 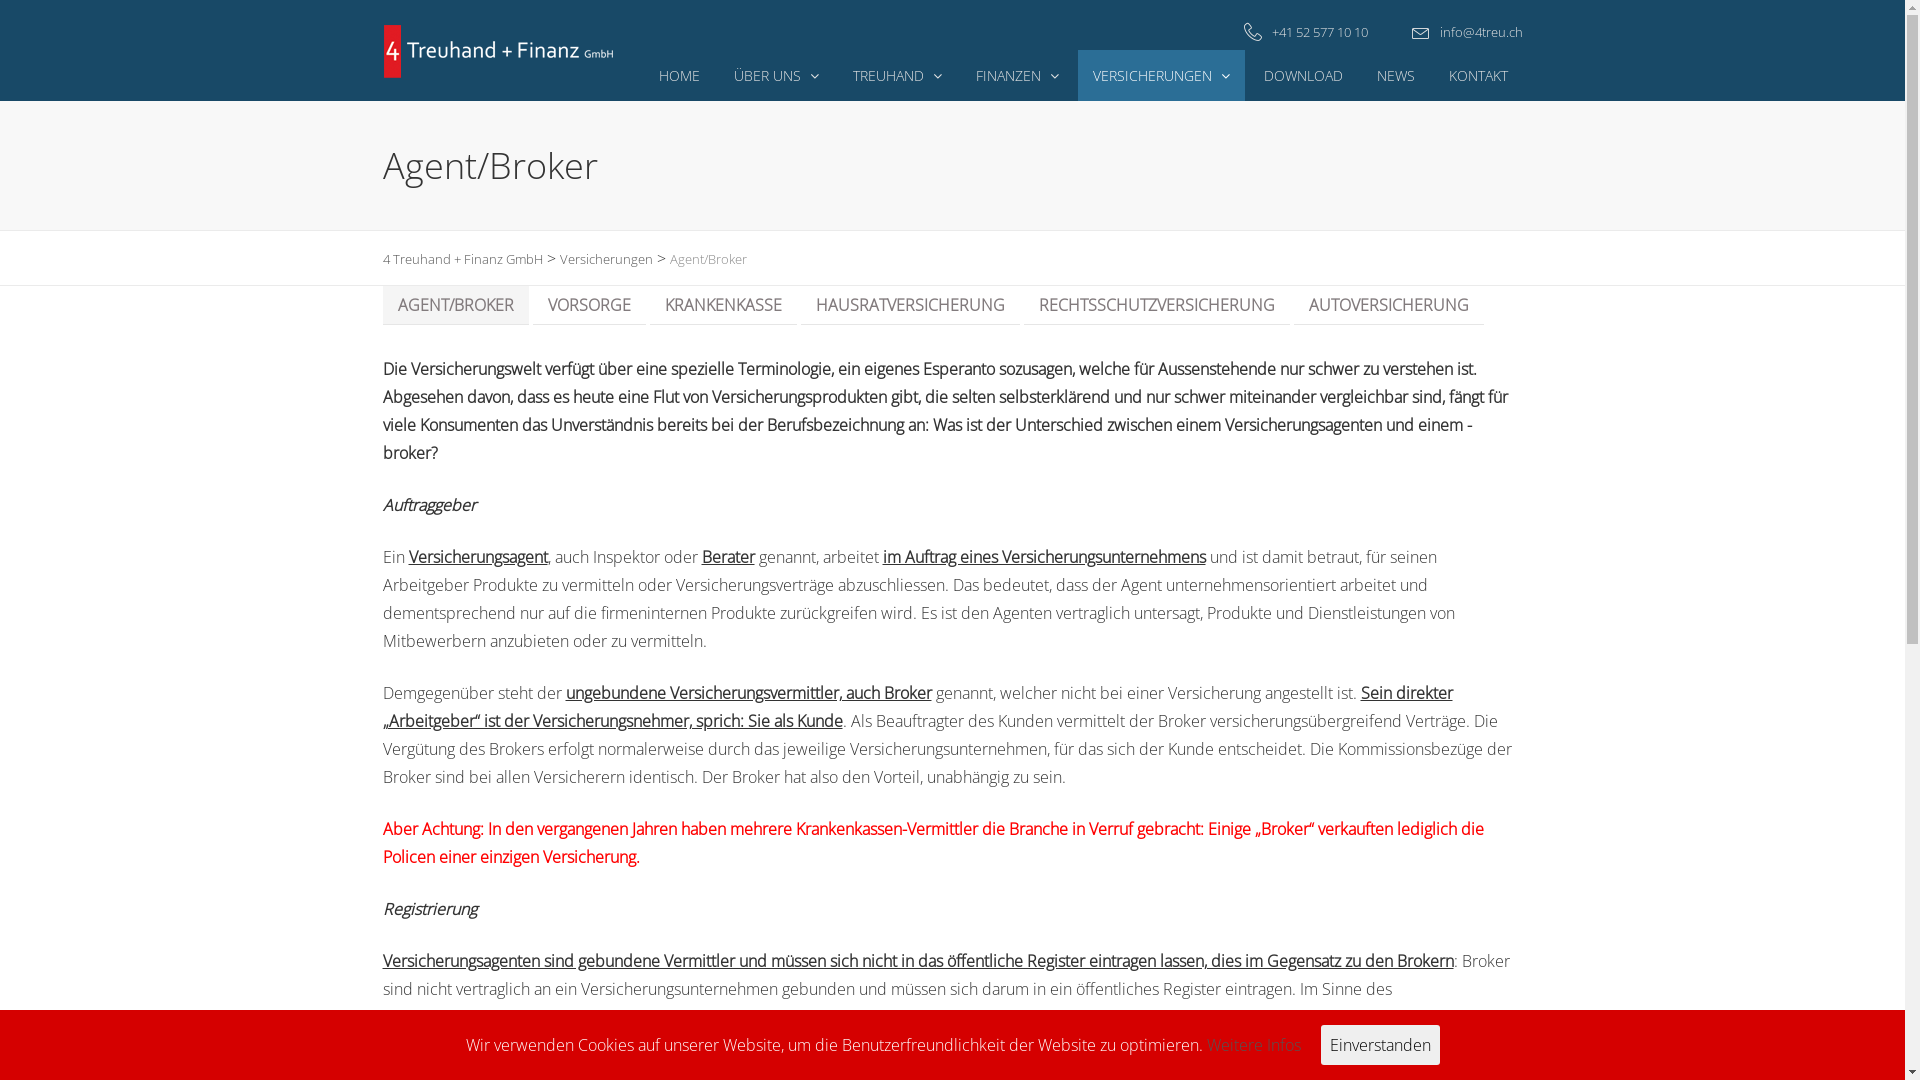 I want to click on Weitere Infos, so click(x=1253, y=1045).